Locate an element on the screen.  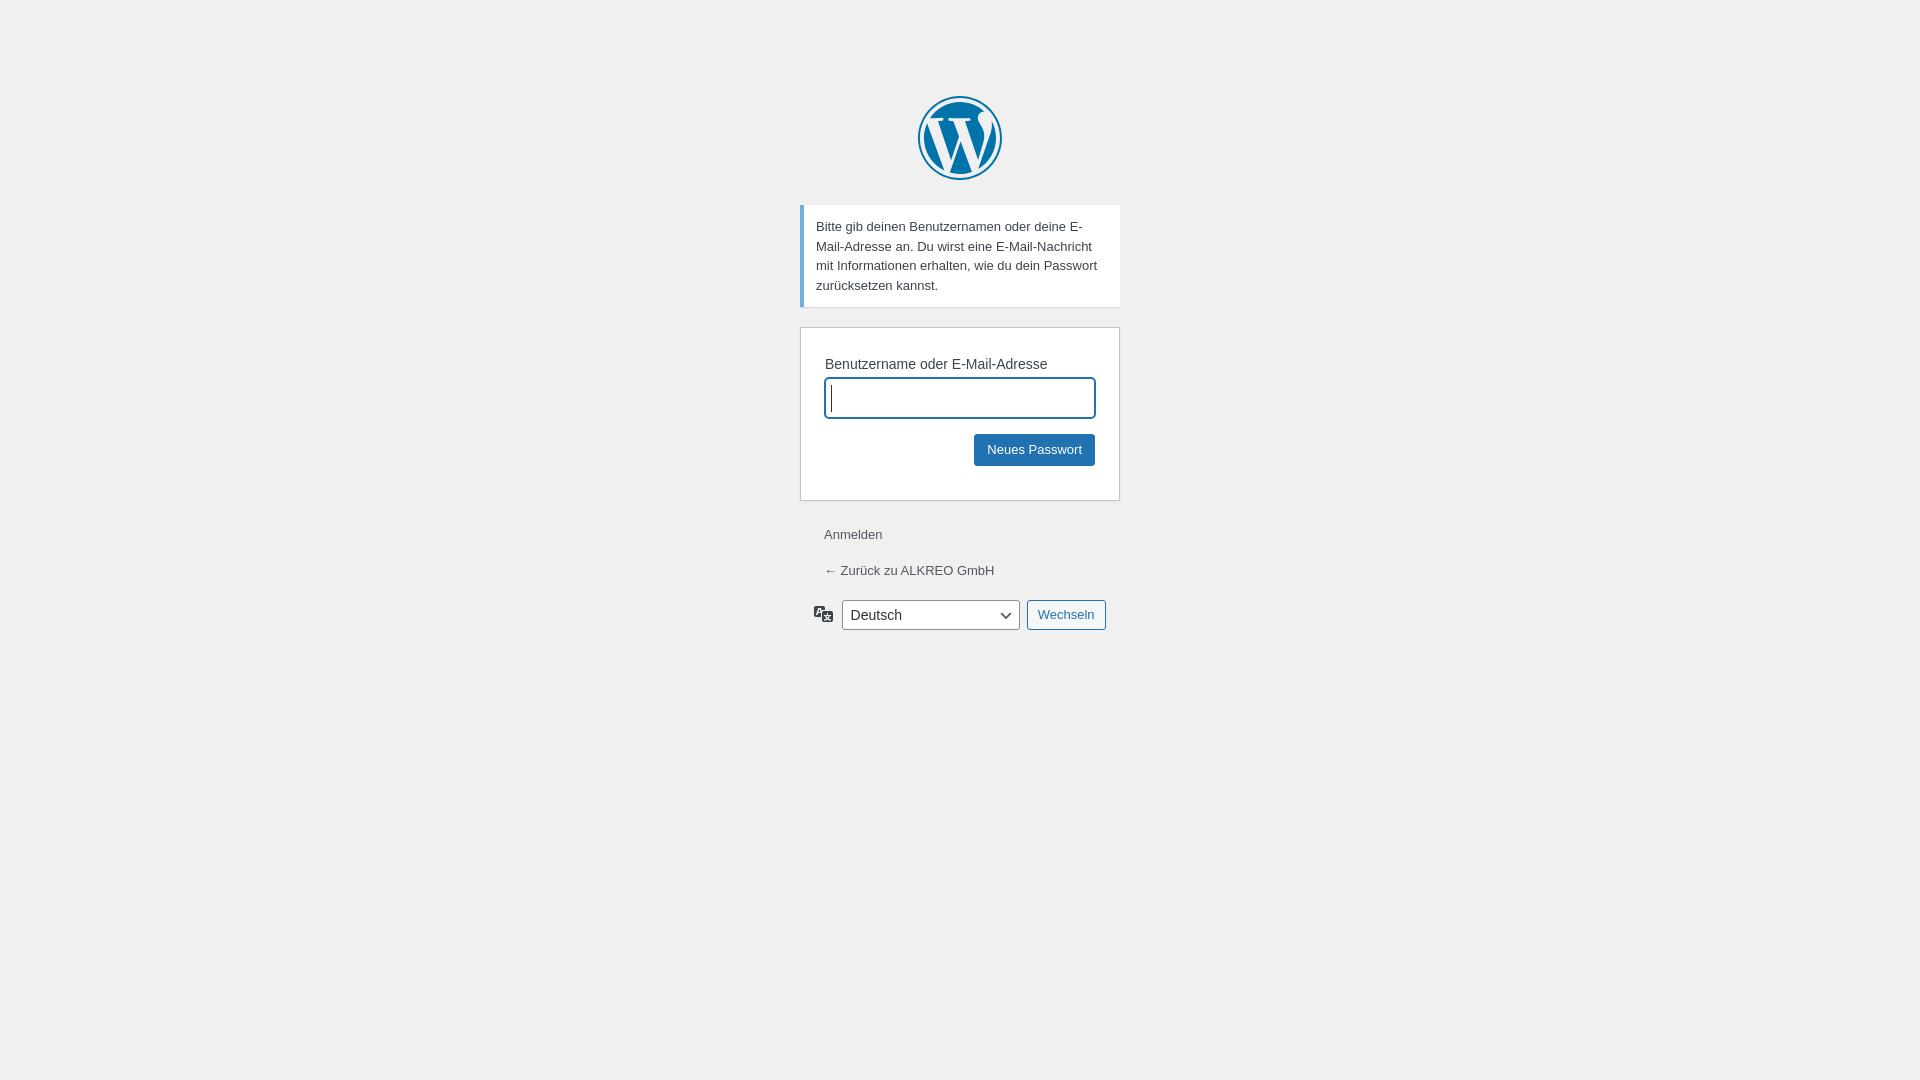
Neues Passwort is located at coordinates (1034, 450).